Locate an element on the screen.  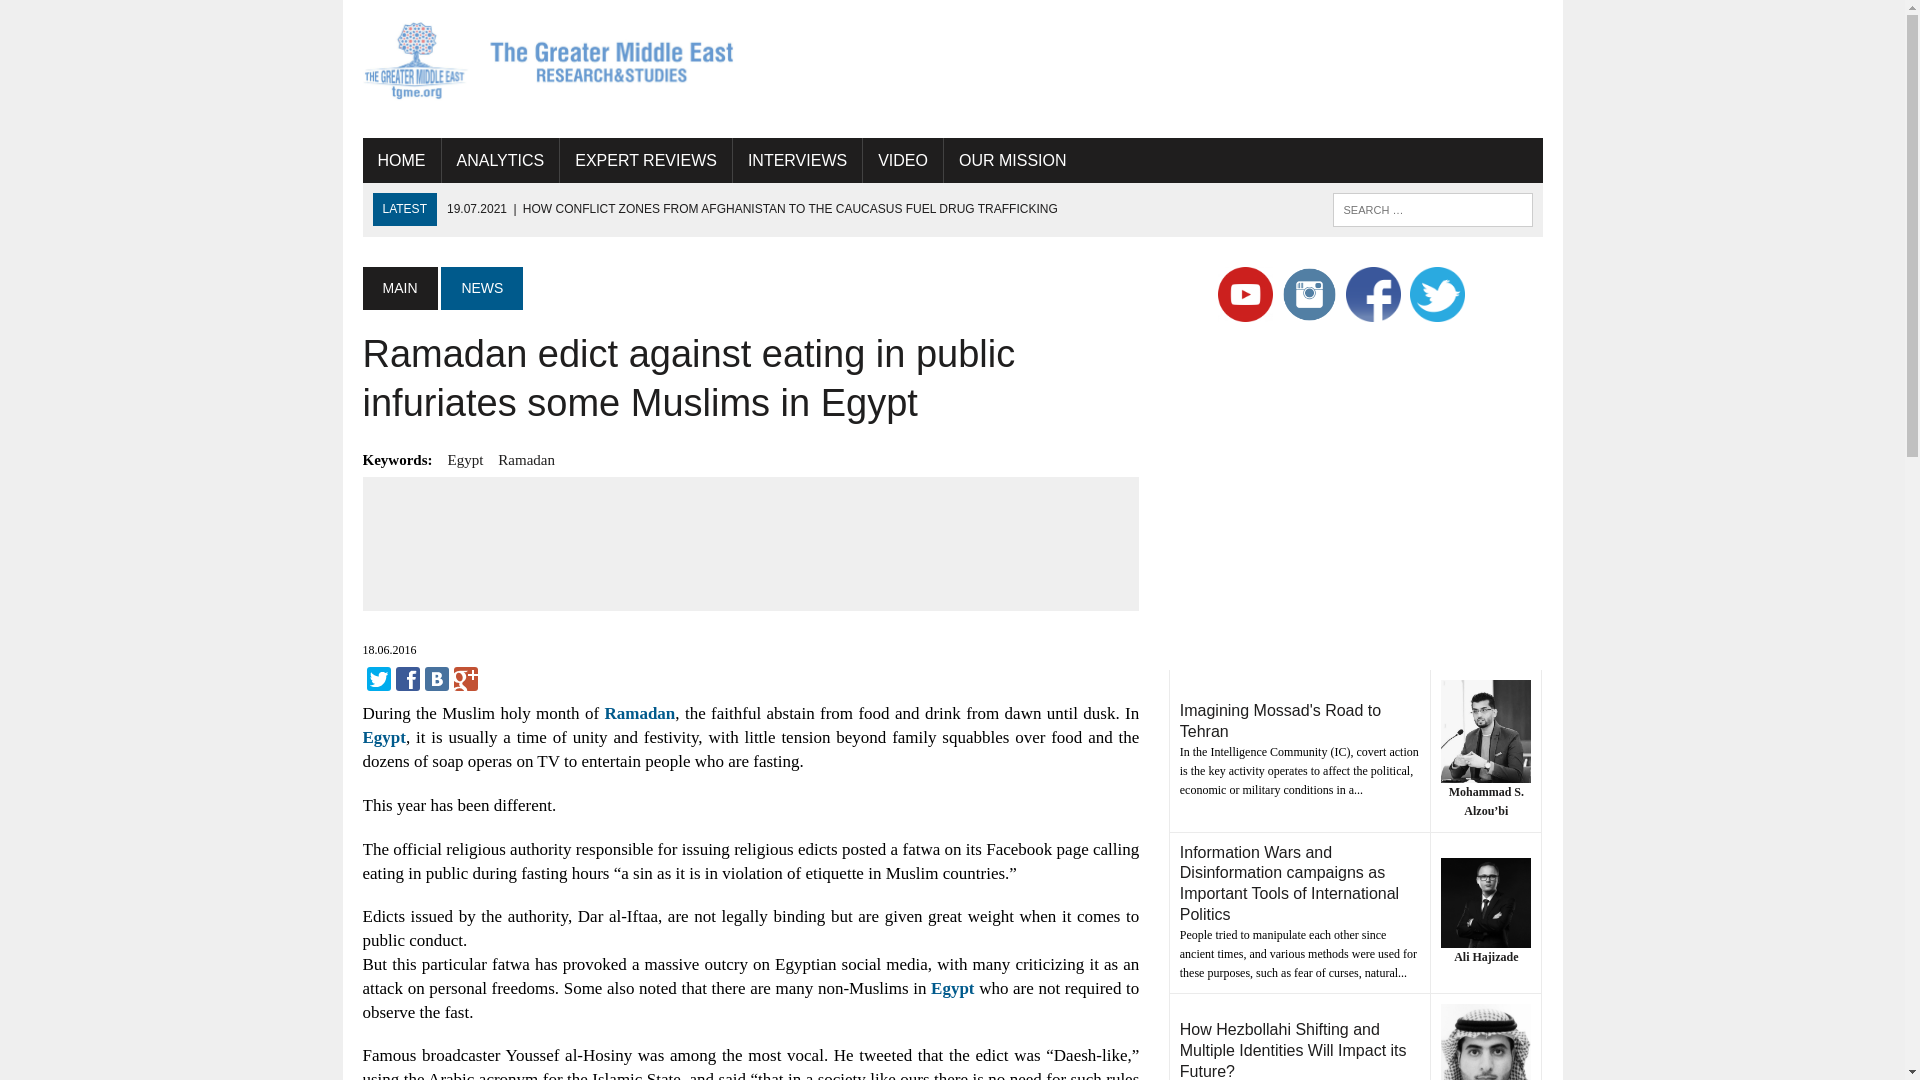
Egypt is located at coordinates (952, 988).